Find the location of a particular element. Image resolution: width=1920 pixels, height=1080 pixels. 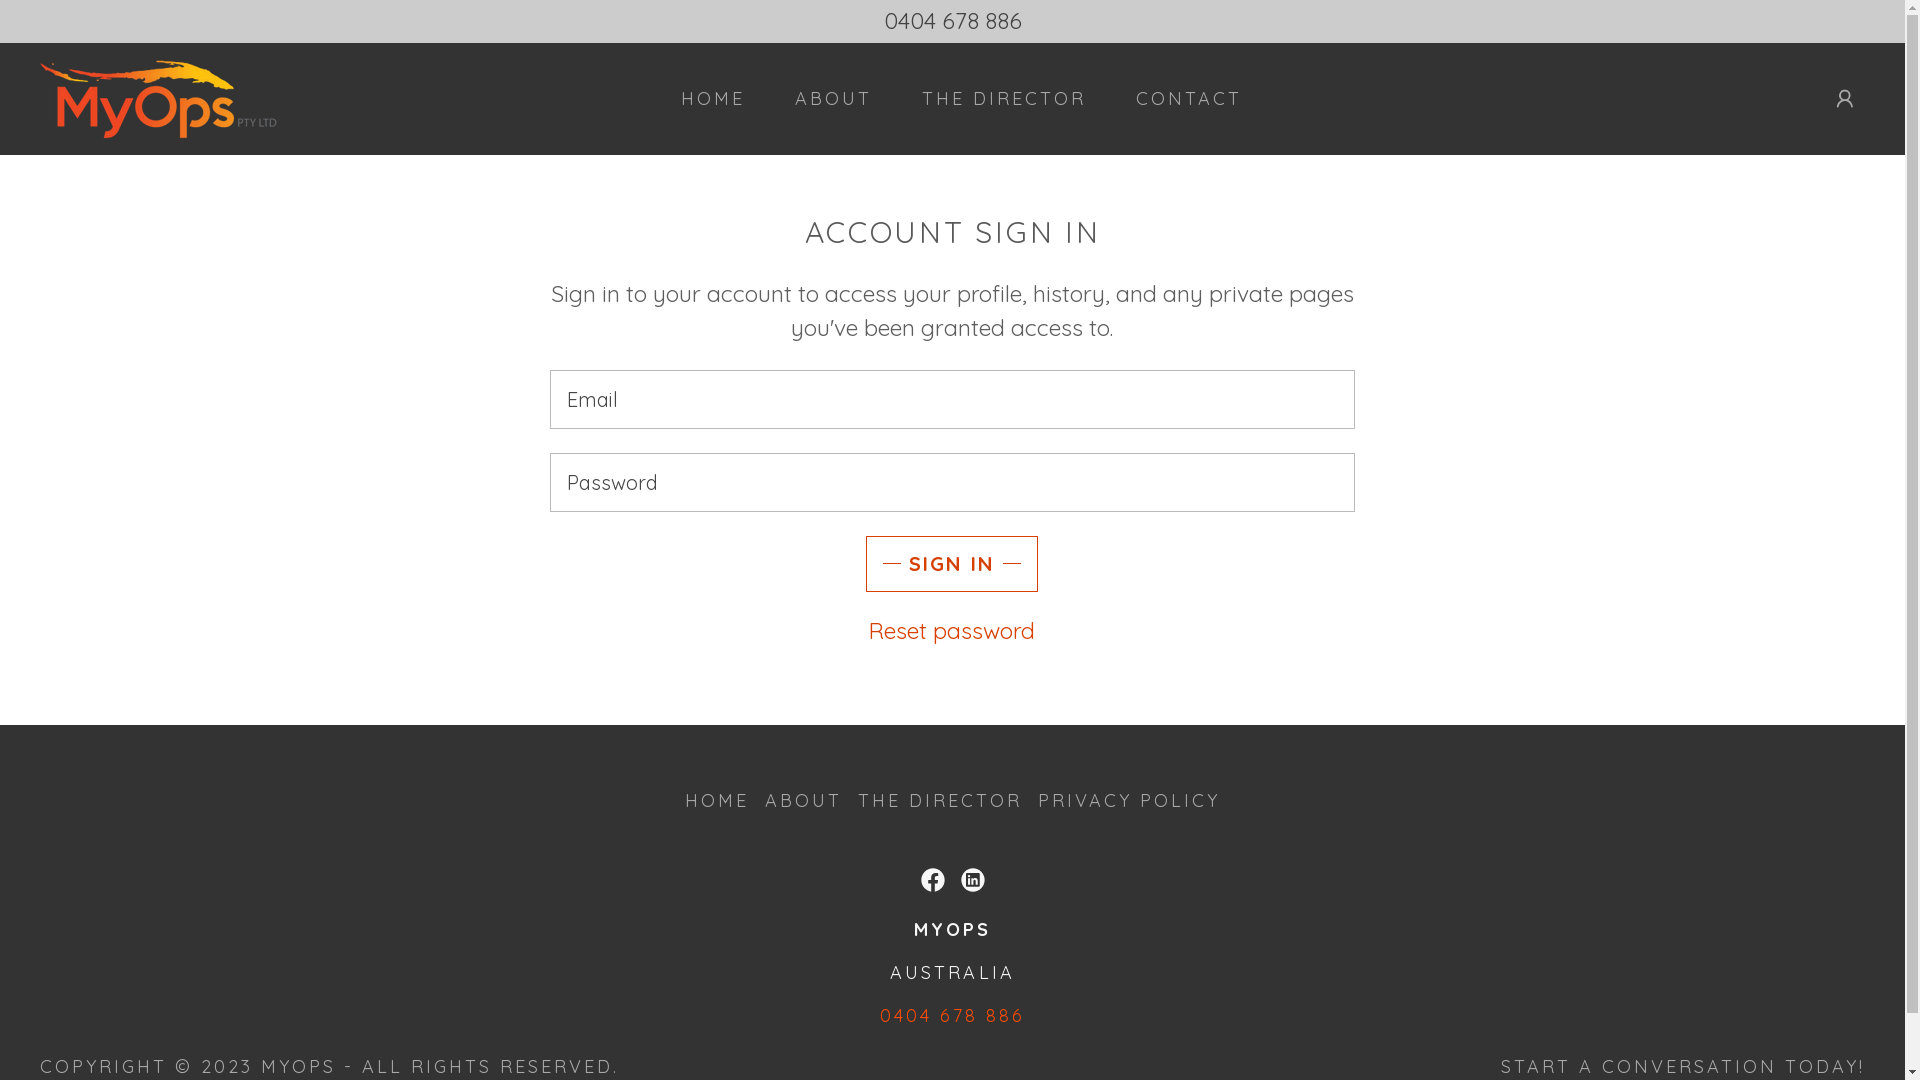

ABOUT is located at coordinates (824, 98).